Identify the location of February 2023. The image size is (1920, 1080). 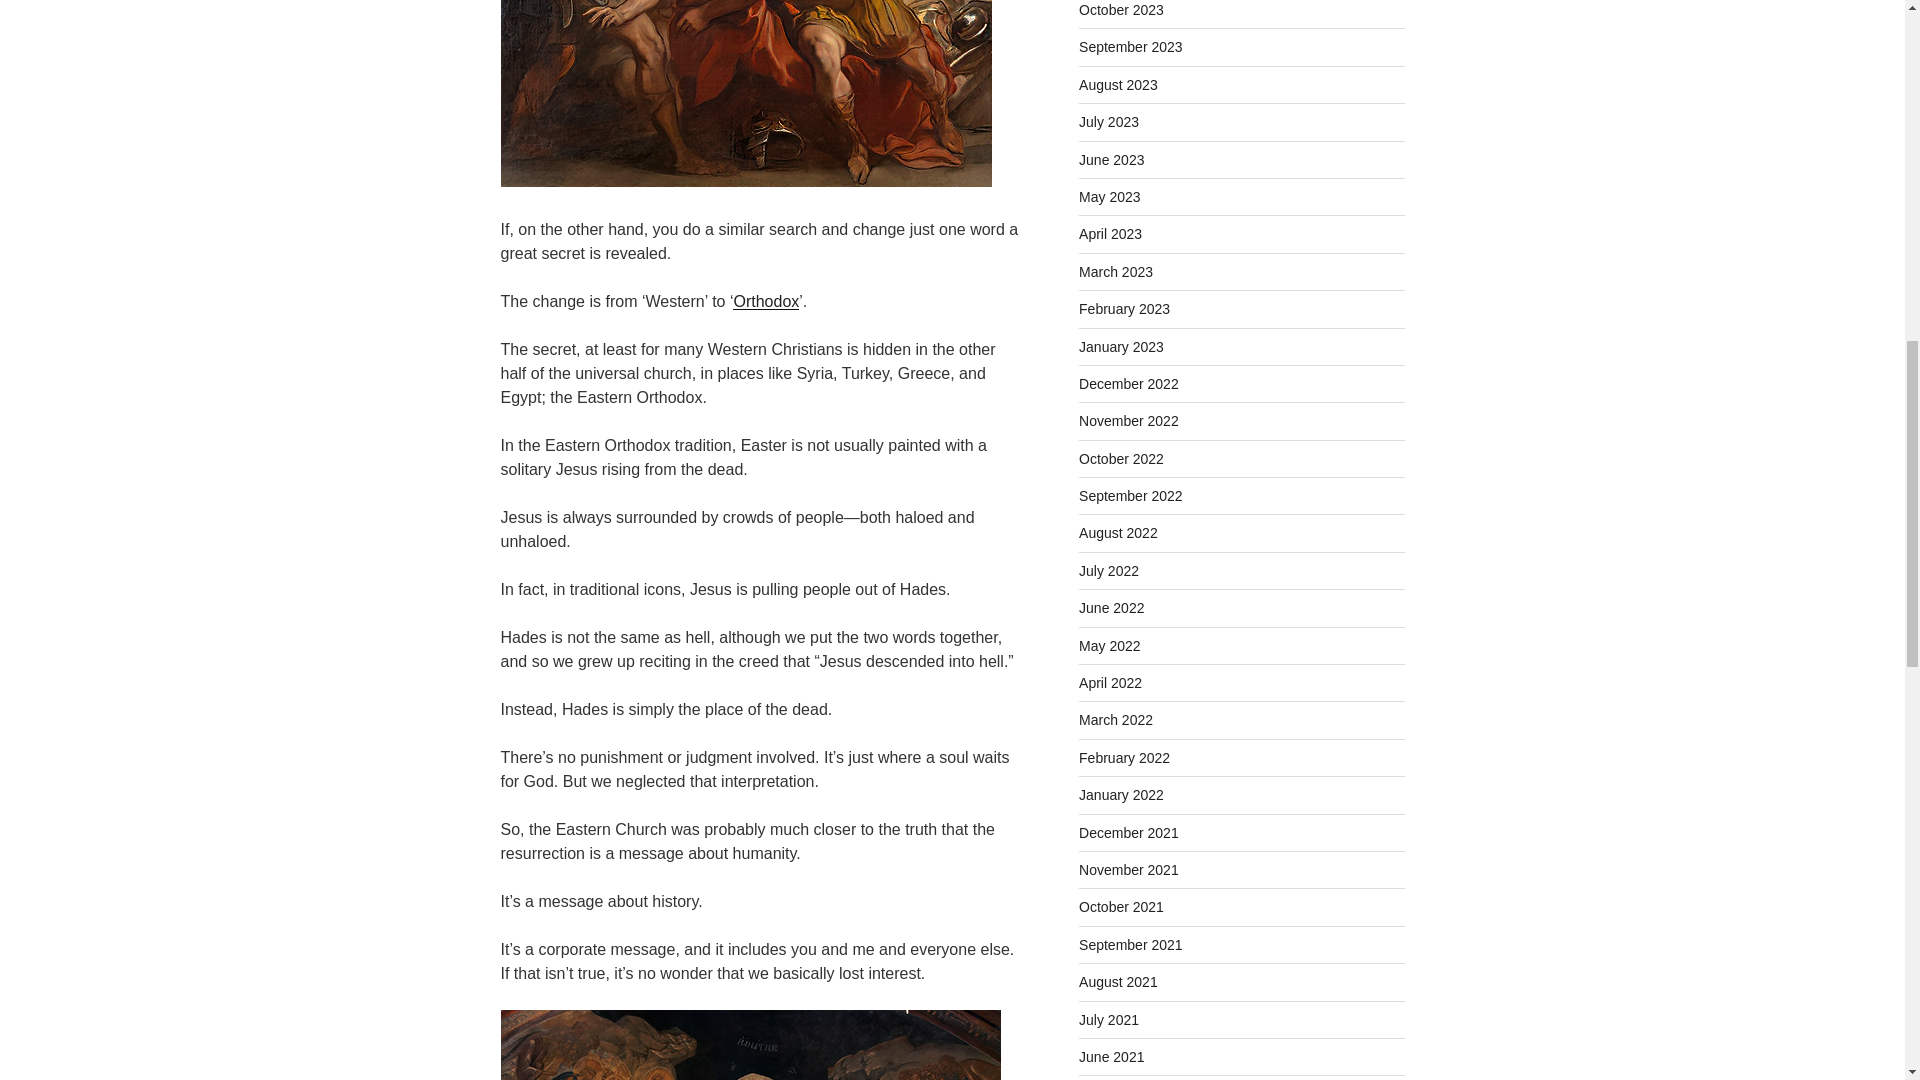
(1124, 309).